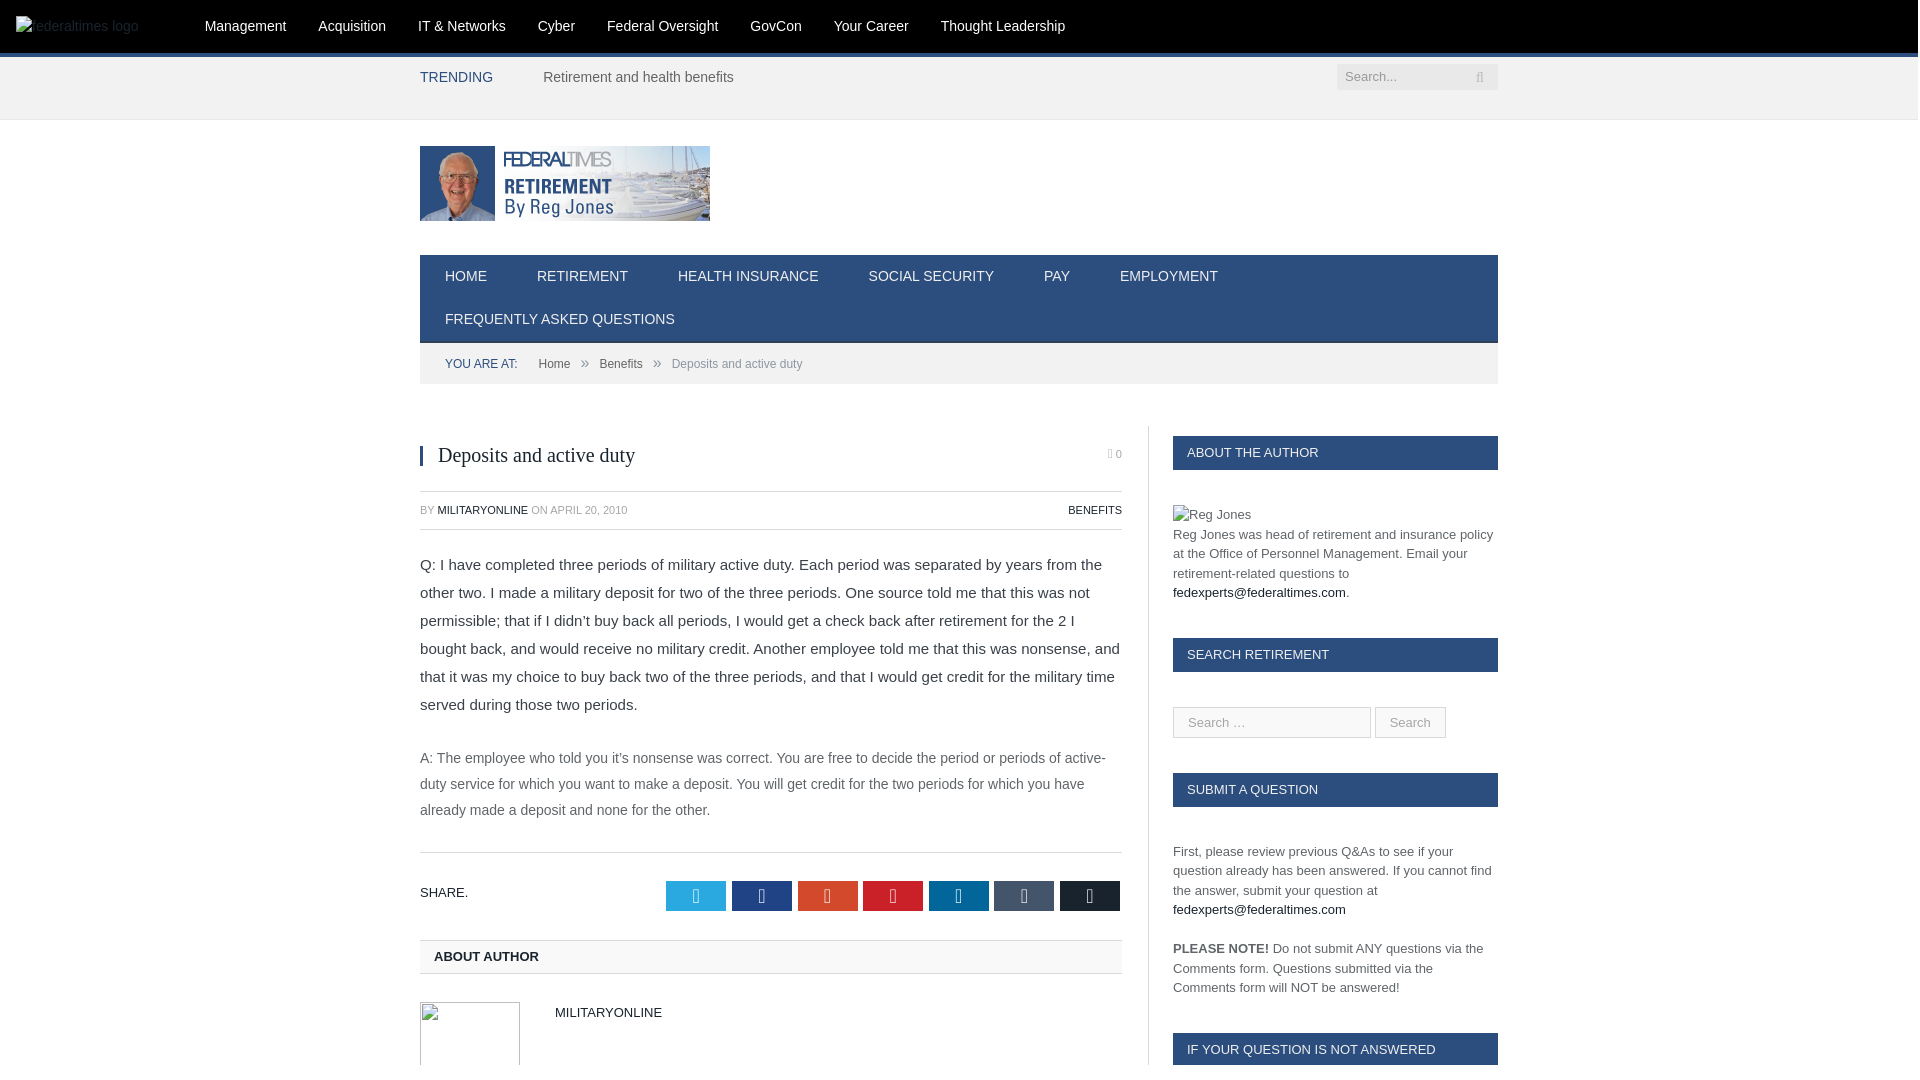  Describe the element at coordinates (892, 896) in the screenshot. I see `Pinterest` at that location.